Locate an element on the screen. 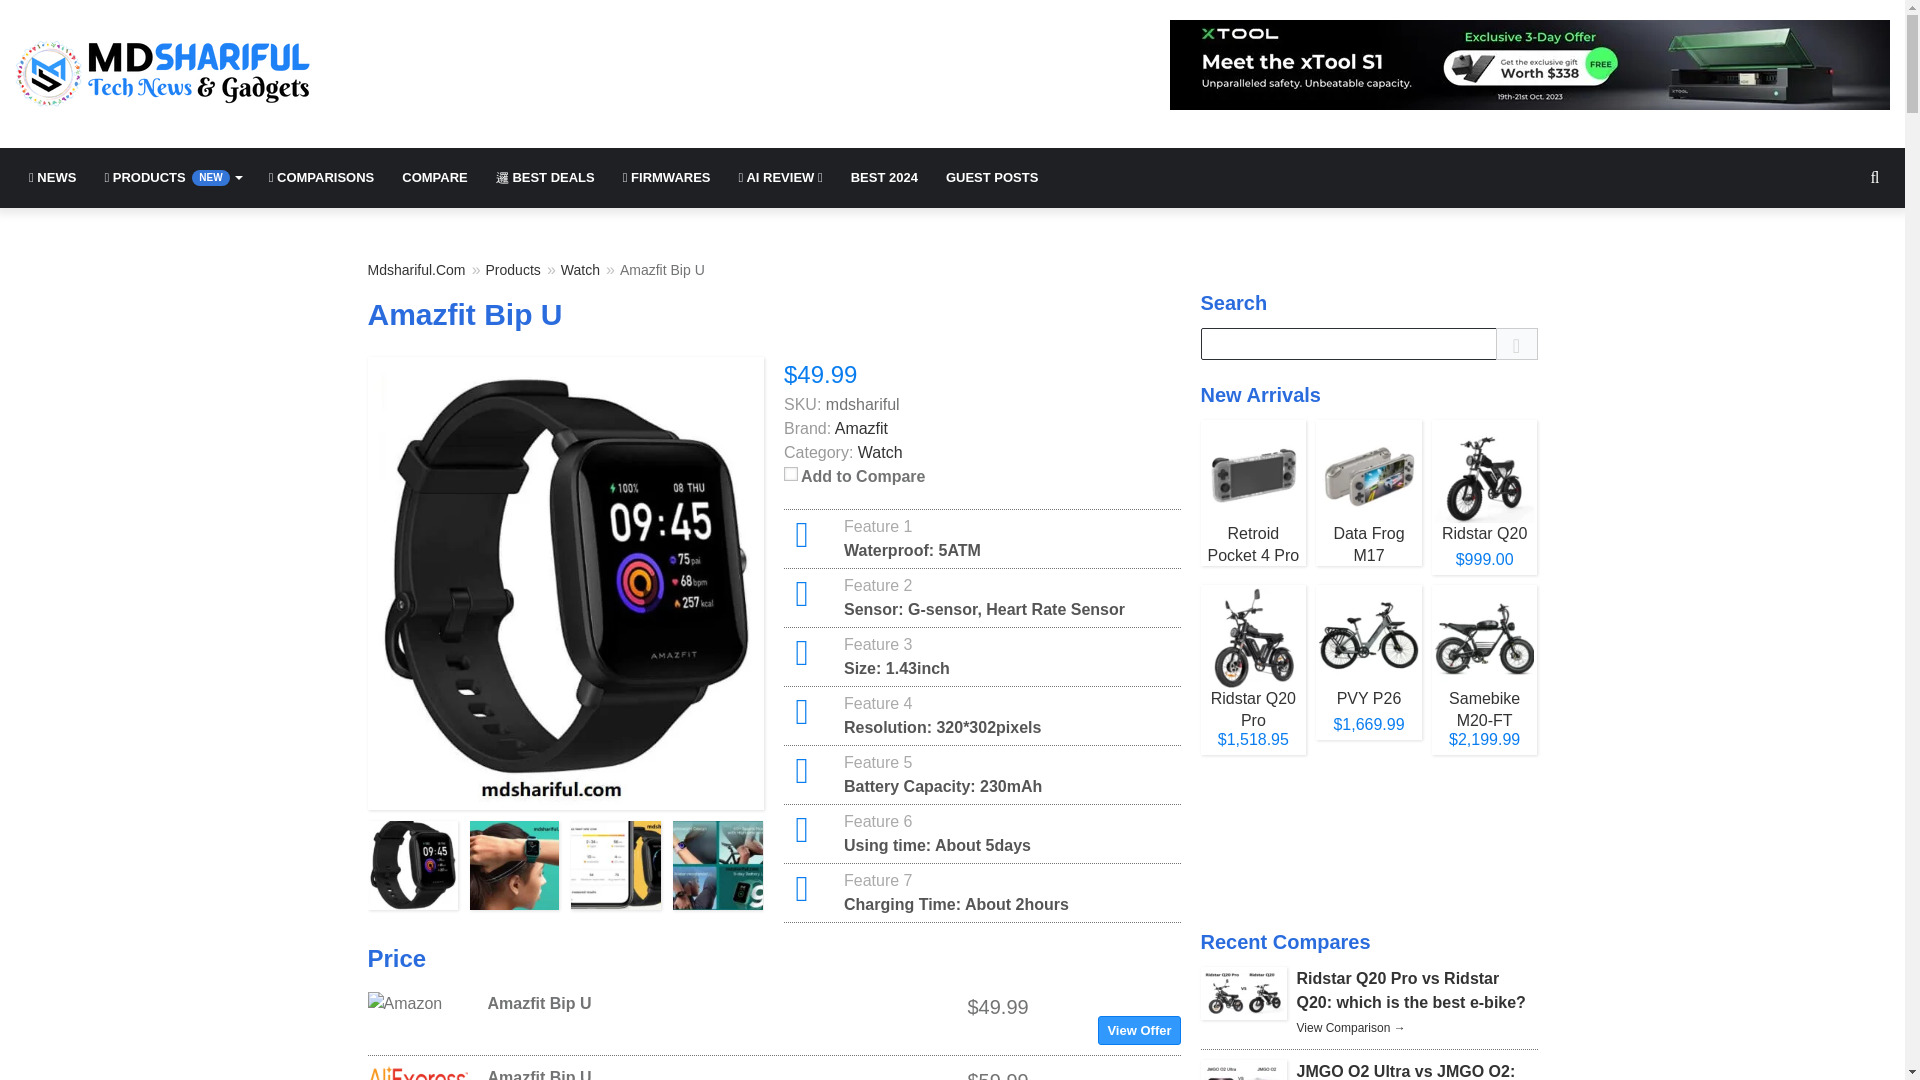  Watch is located at coordinates (580, 269).